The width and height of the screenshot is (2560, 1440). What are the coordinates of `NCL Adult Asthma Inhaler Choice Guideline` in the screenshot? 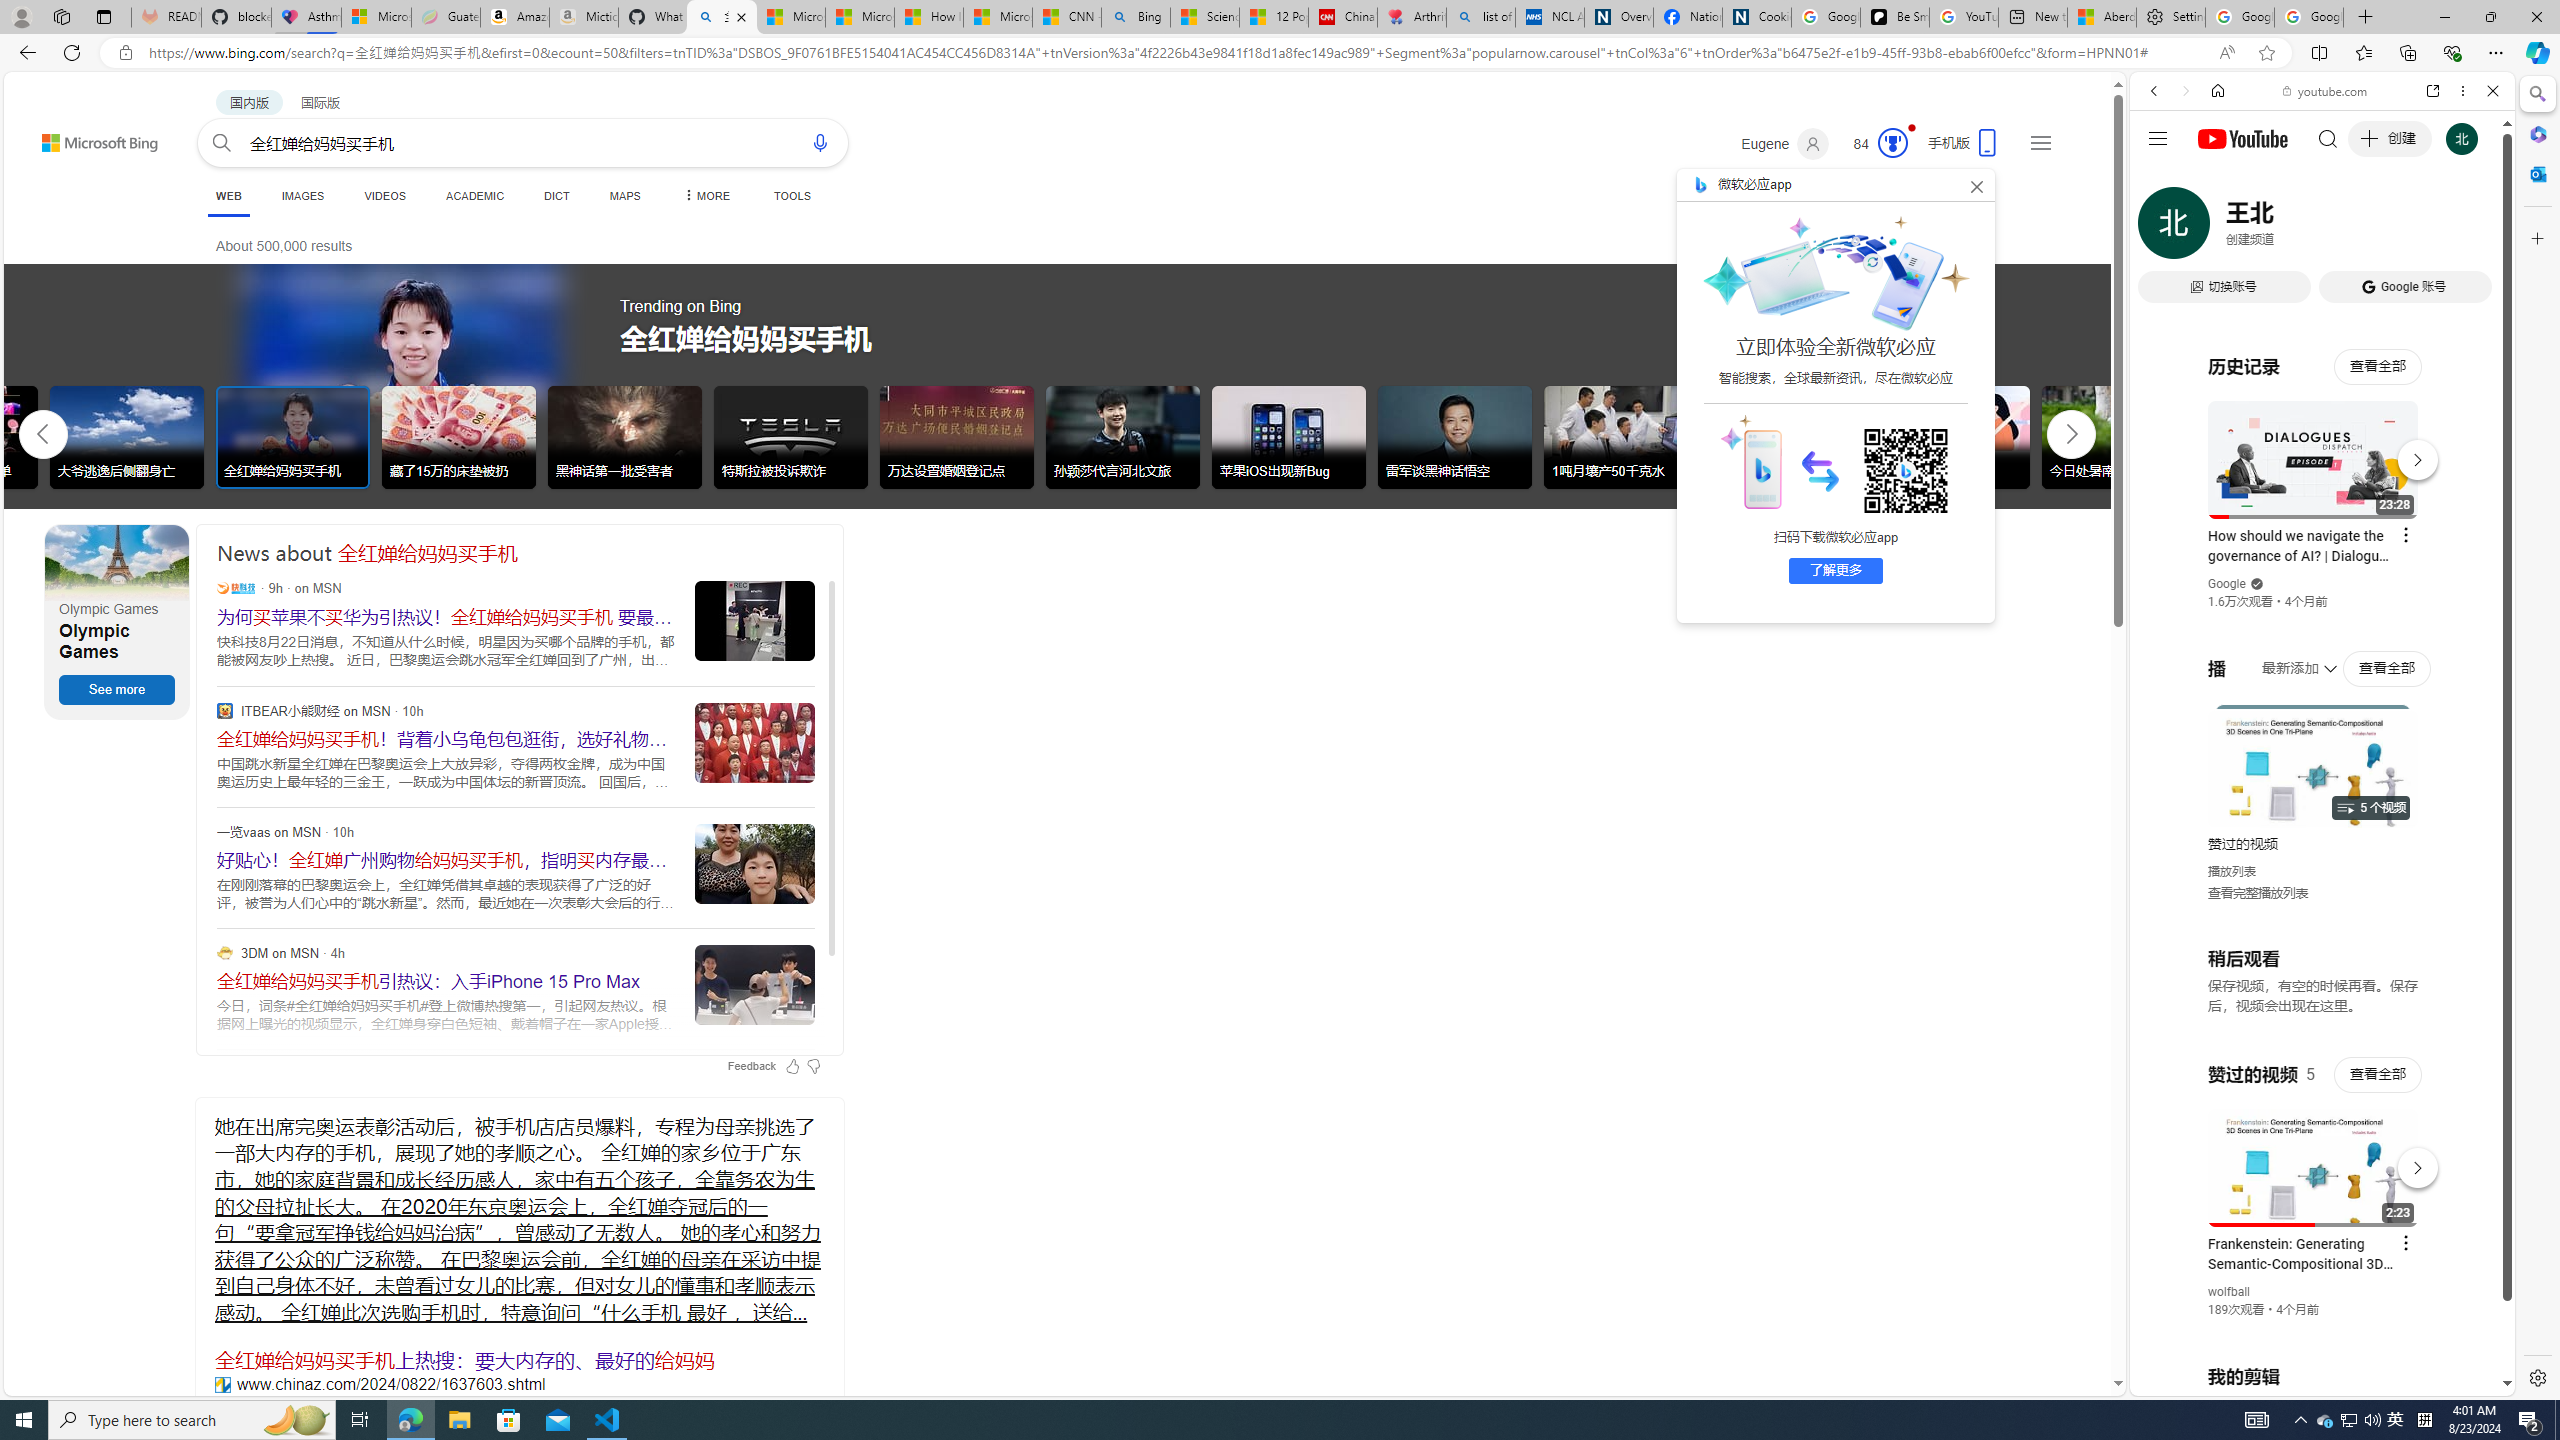 It's located at (1550, 17).